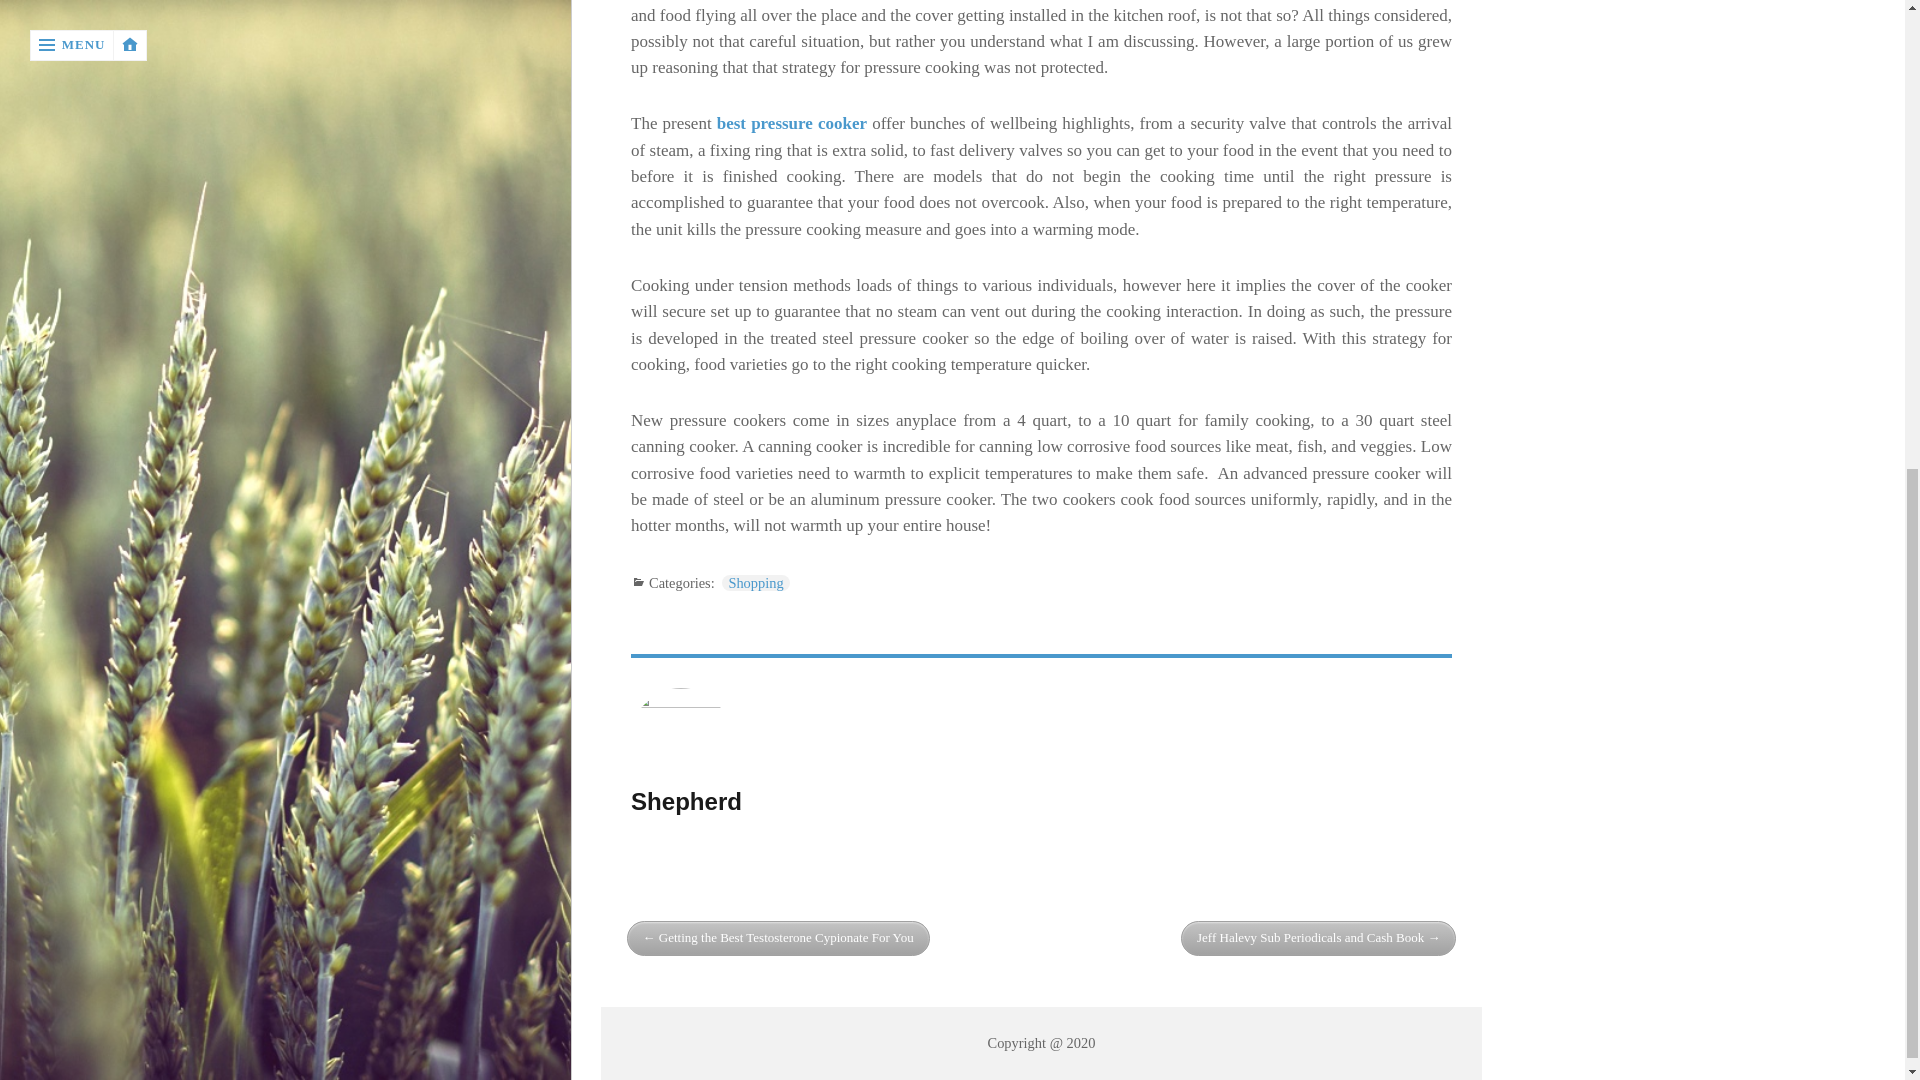 The height and width of the screenshot is (1080, 1920). I want to click on best pressure cooker, so click(792, 123).